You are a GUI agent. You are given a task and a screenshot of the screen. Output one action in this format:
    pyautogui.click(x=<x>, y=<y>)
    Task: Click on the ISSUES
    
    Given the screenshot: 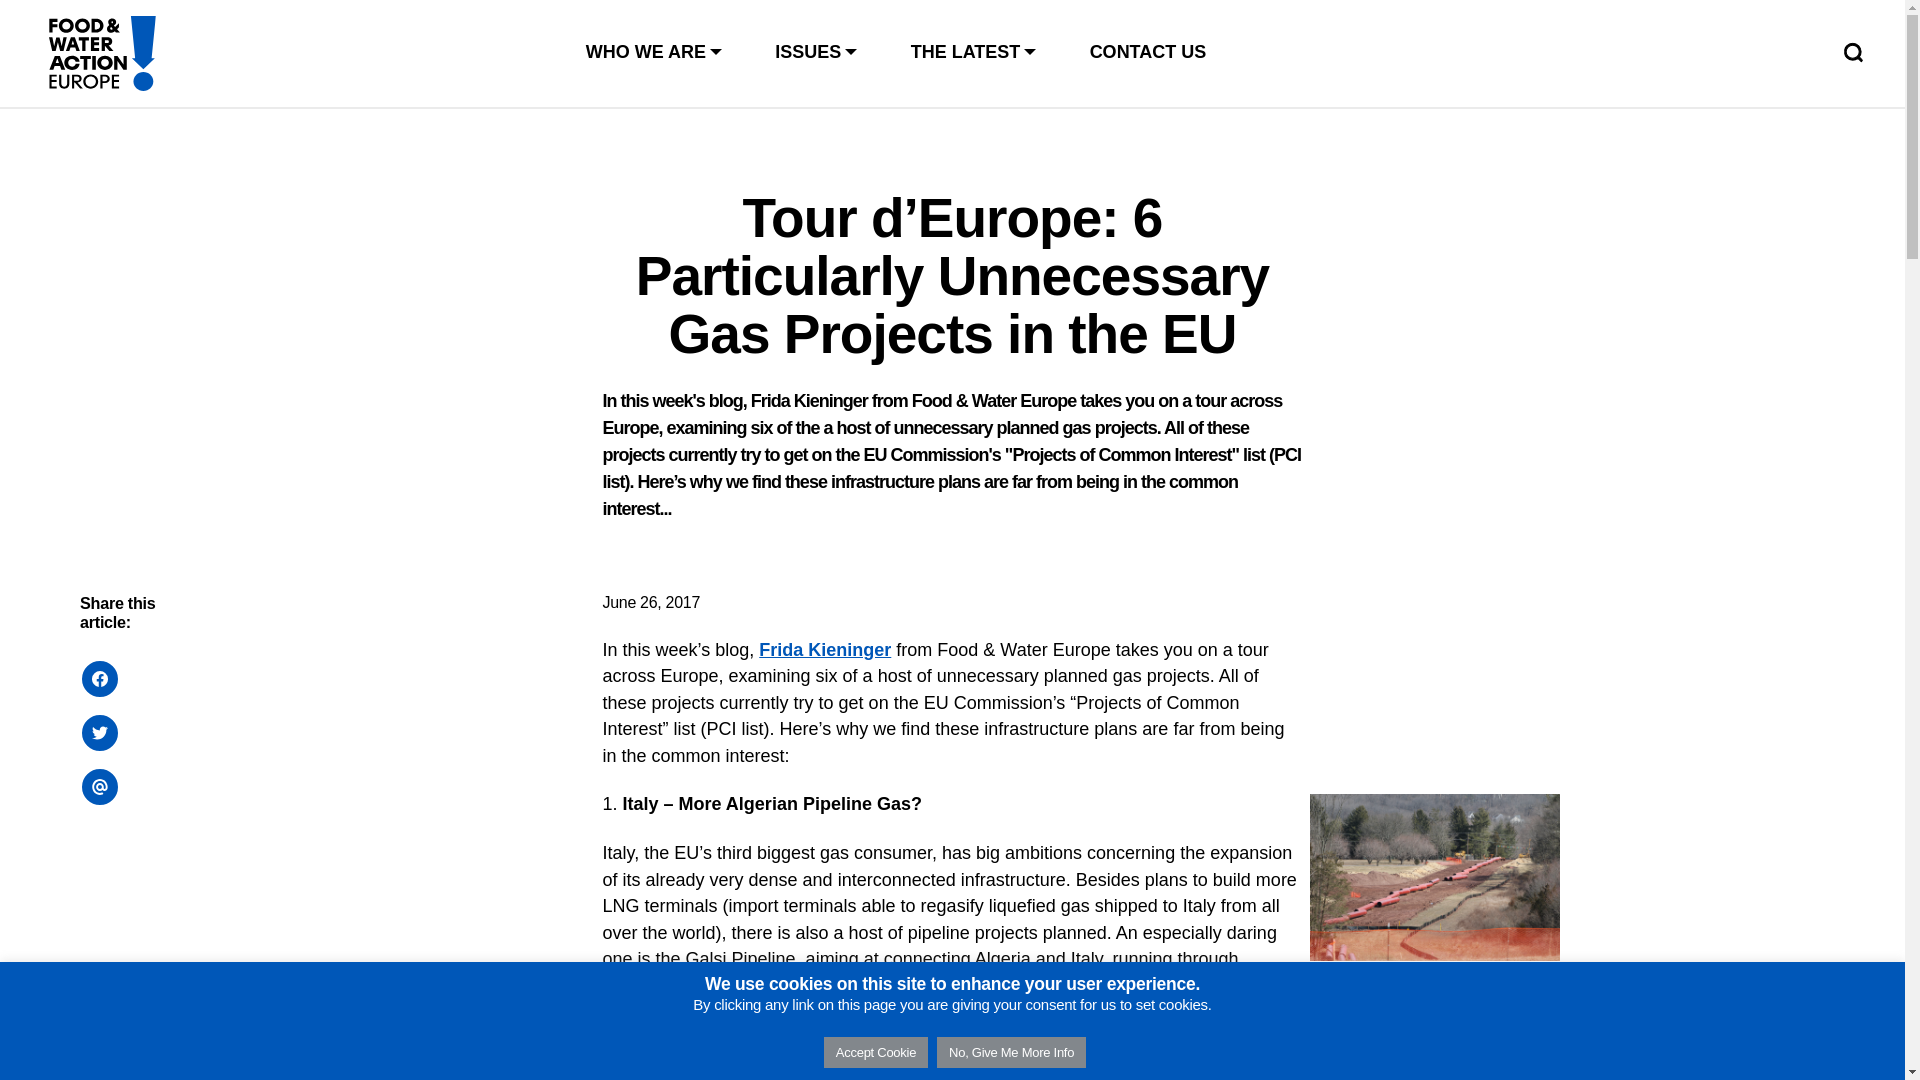 What is the action you would take?
    pyautogui.click(x=818, y=52)
    